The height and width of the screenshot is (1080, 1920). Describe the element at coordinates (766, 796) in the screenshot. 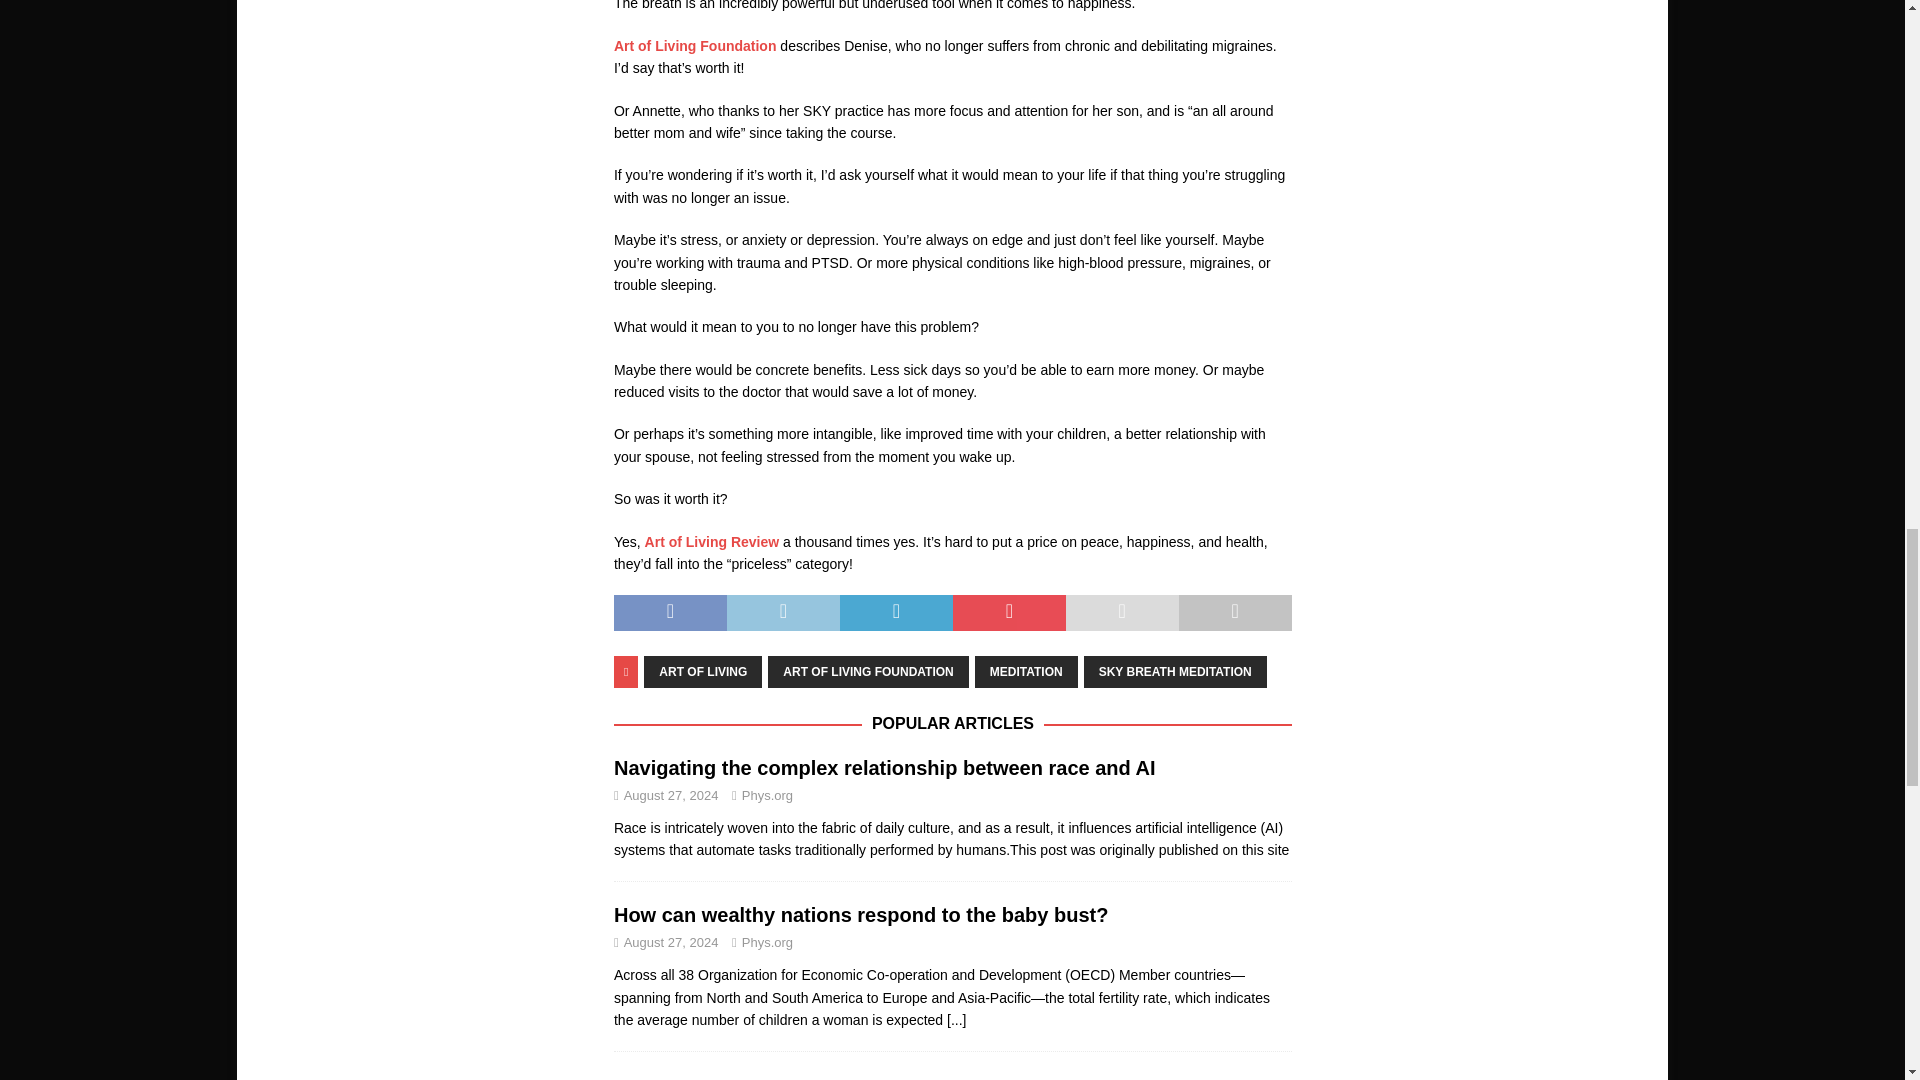

I see `Phys.org` at that location.